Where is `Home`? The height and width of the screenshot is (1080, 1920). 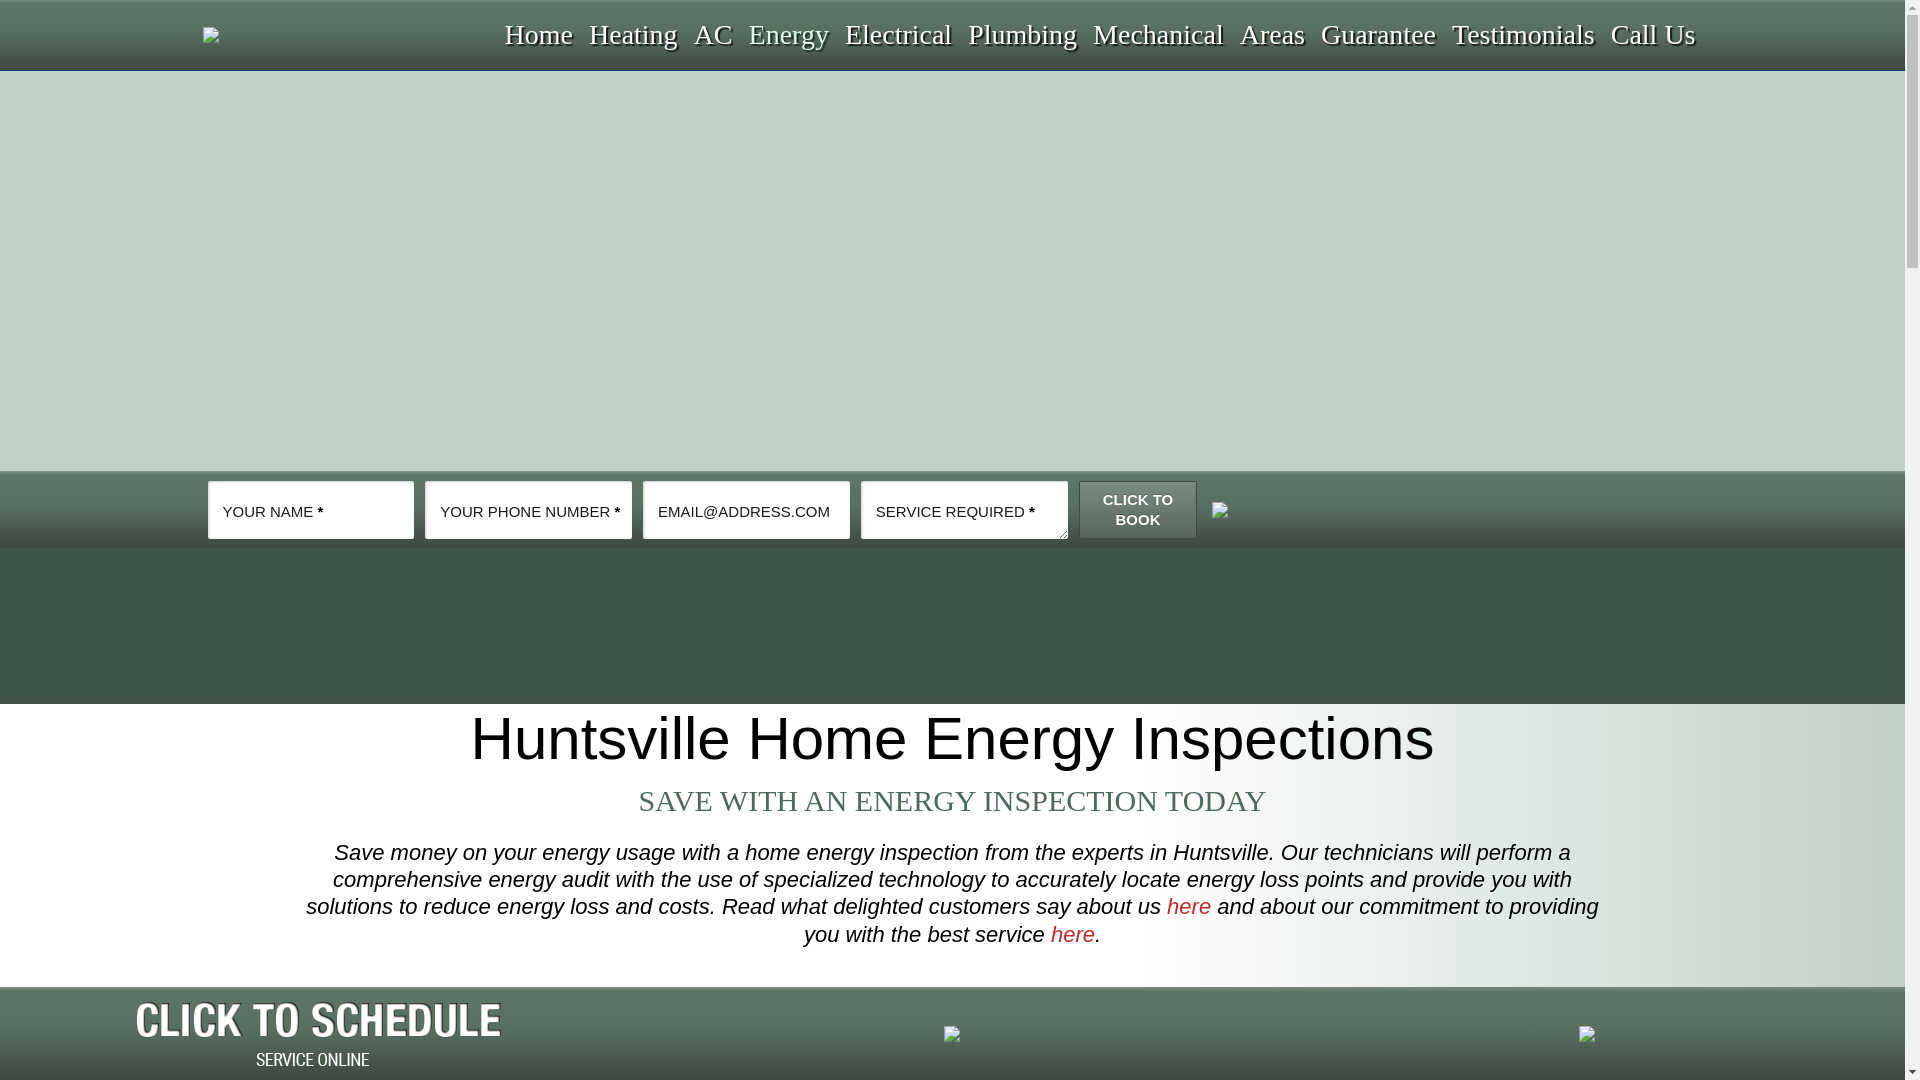
Home is located at coordinates (537, 34).